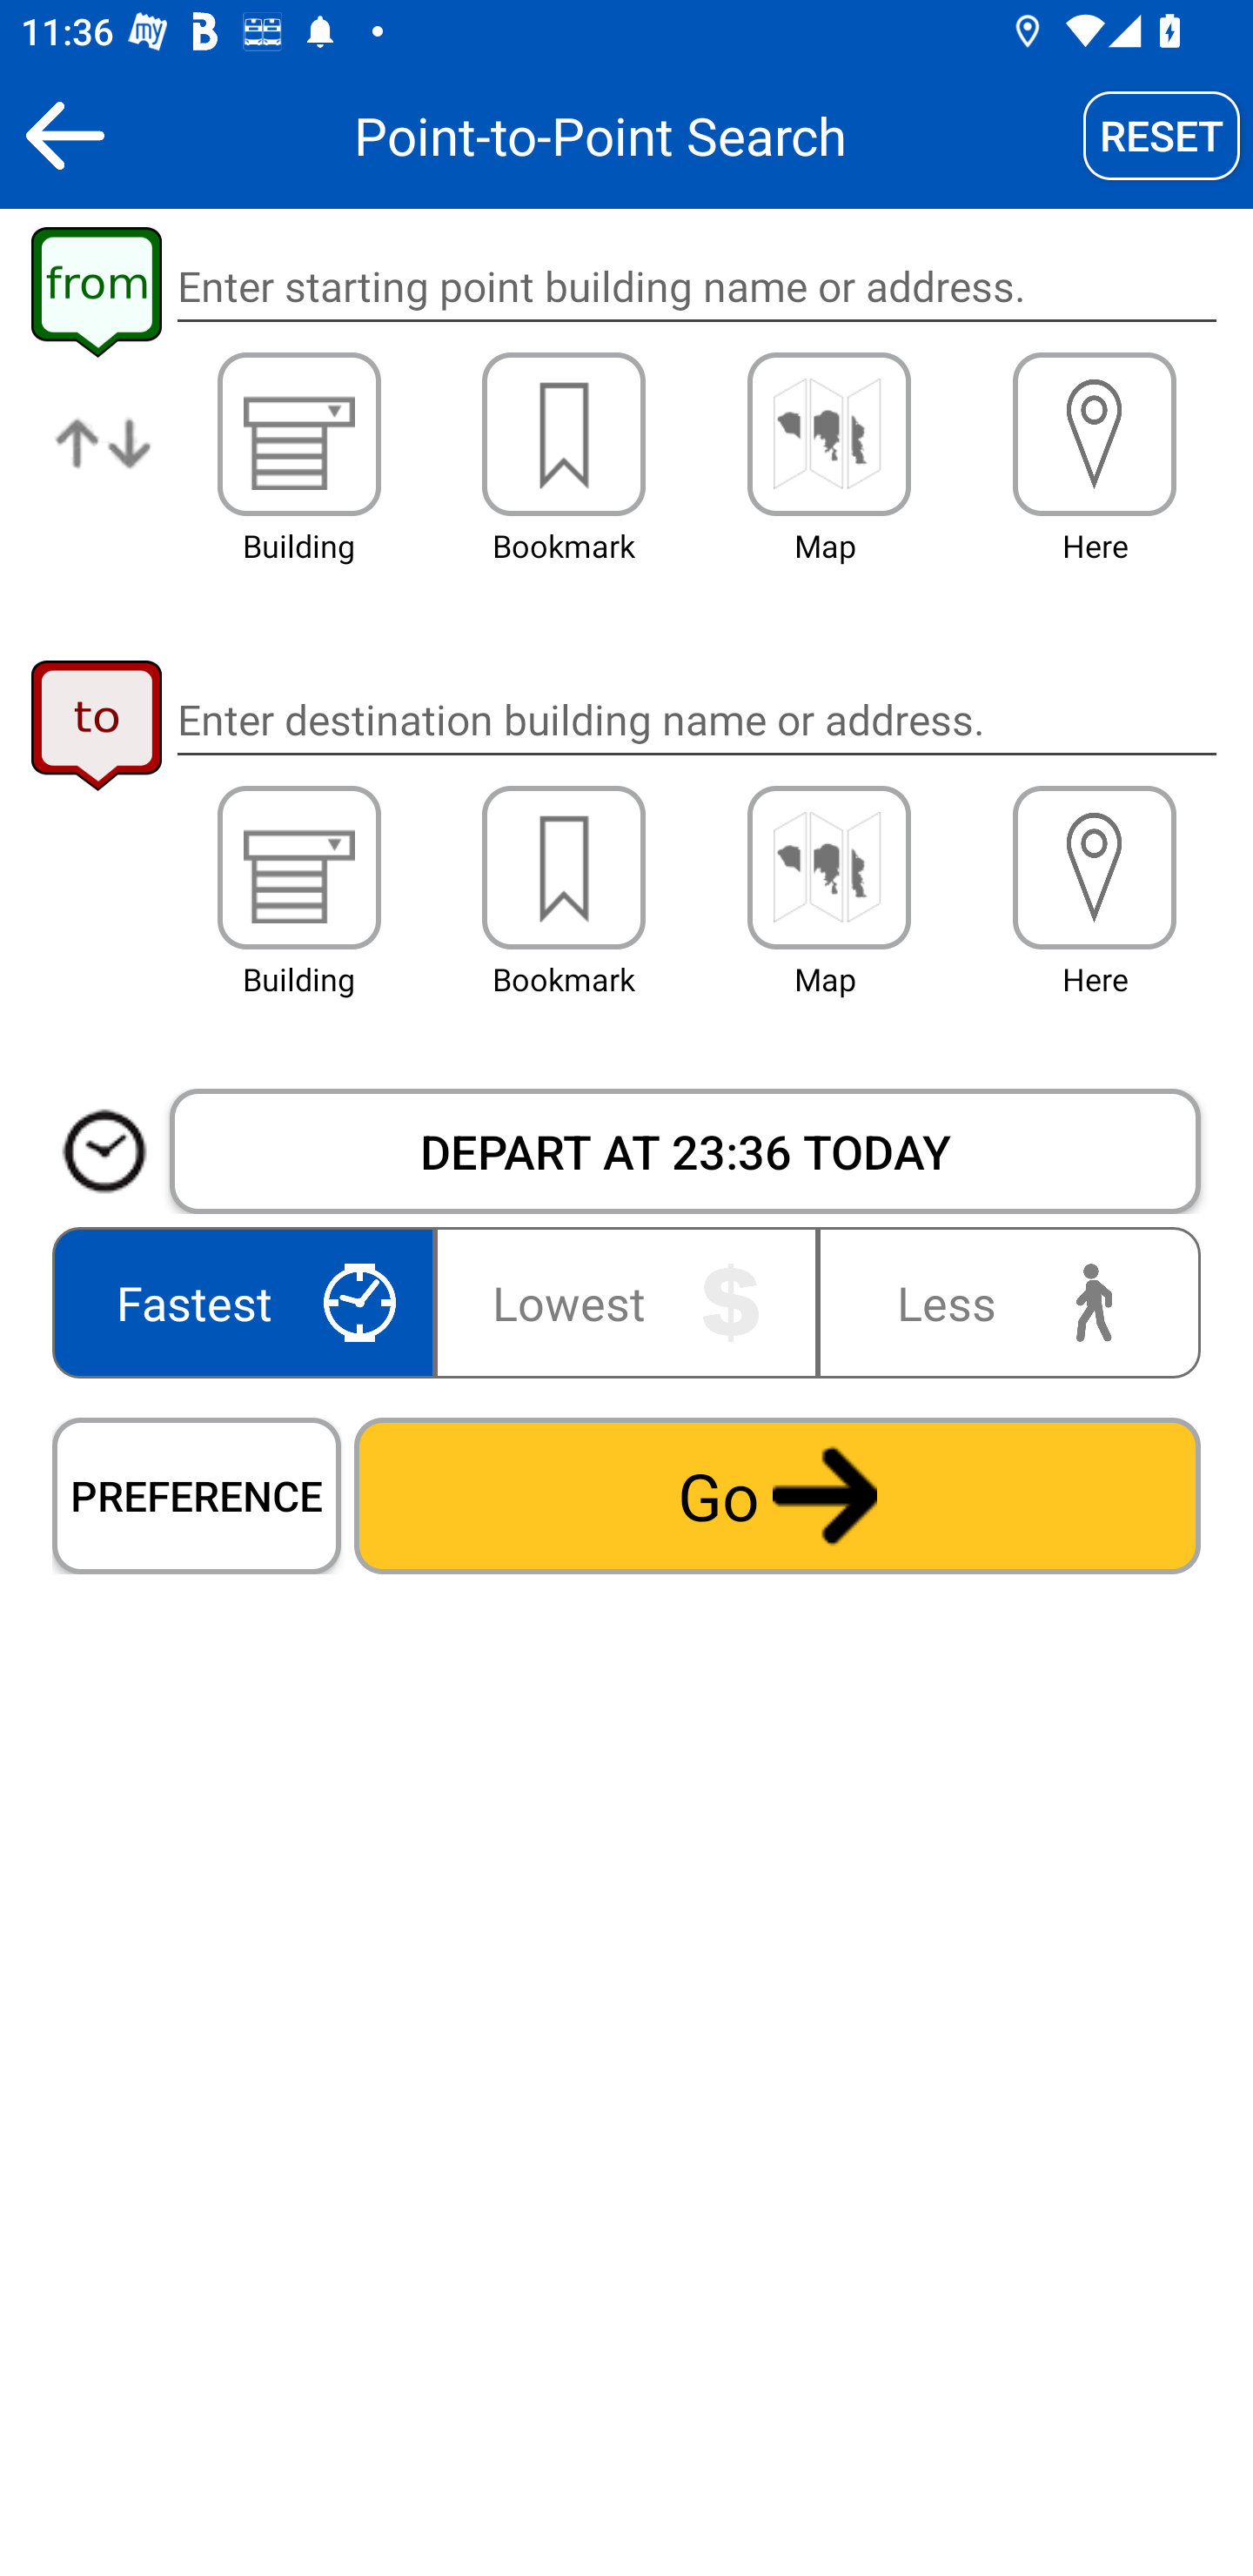 The height and width of the screenshot is (2576, 1253). I want to click on Here, so click(1095, 433).